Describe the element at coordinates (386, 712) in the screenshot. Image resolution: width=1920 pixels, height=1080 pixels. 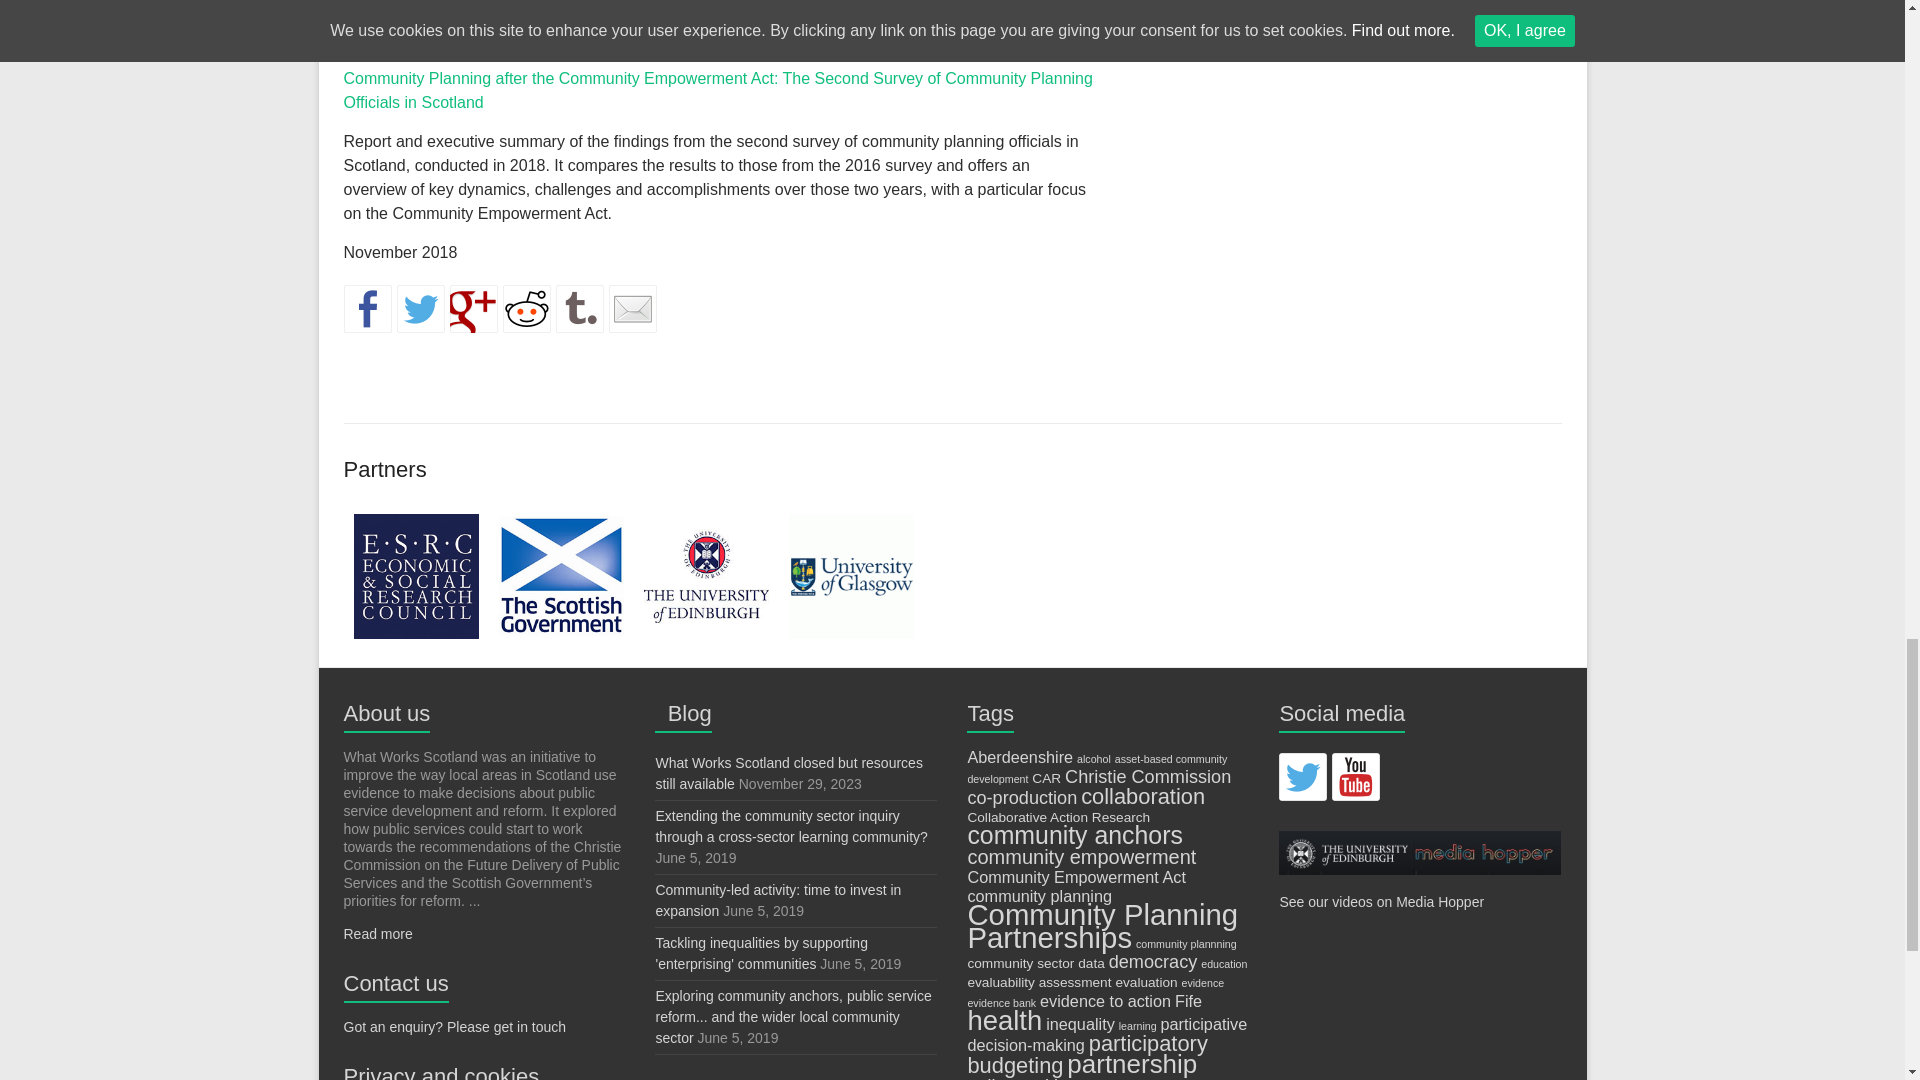
I see `About us` at that location.